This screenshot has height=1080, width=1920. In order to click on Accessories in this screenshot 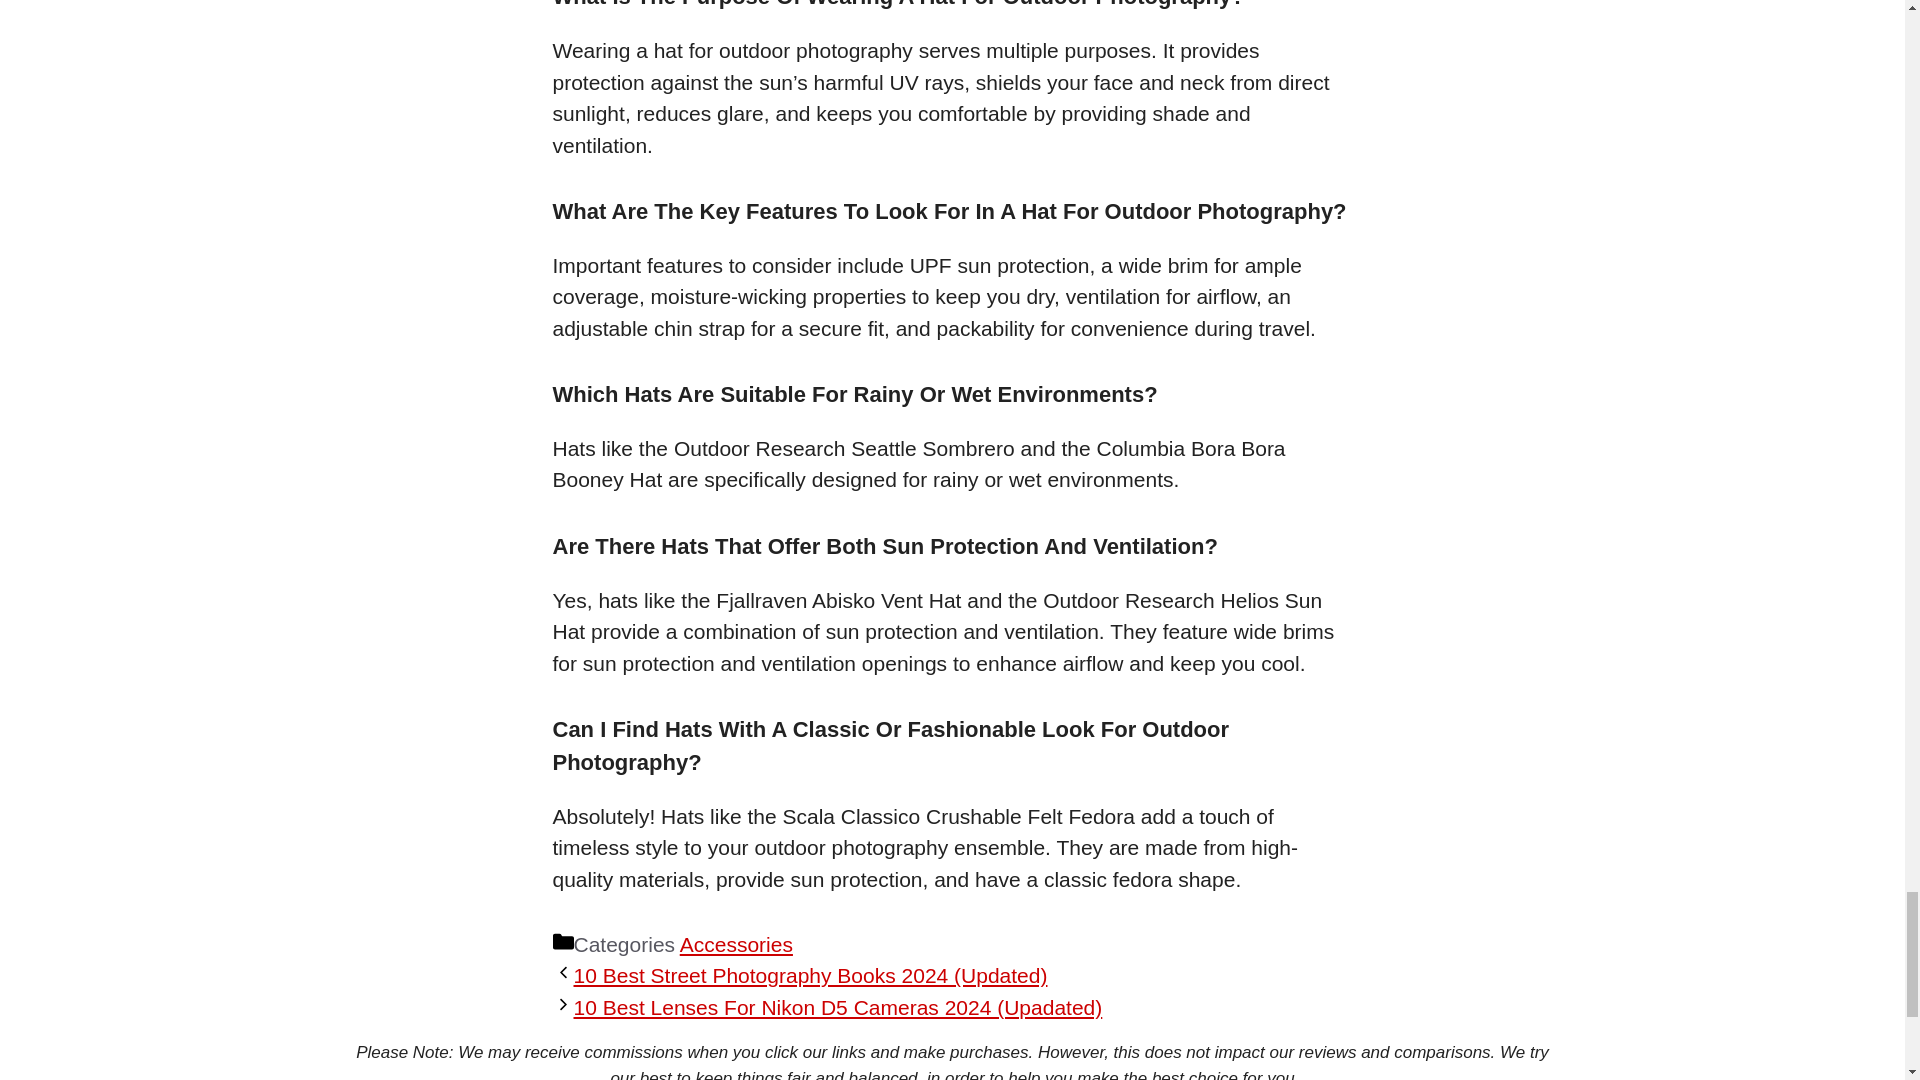, I will do `click(736, 944)`.